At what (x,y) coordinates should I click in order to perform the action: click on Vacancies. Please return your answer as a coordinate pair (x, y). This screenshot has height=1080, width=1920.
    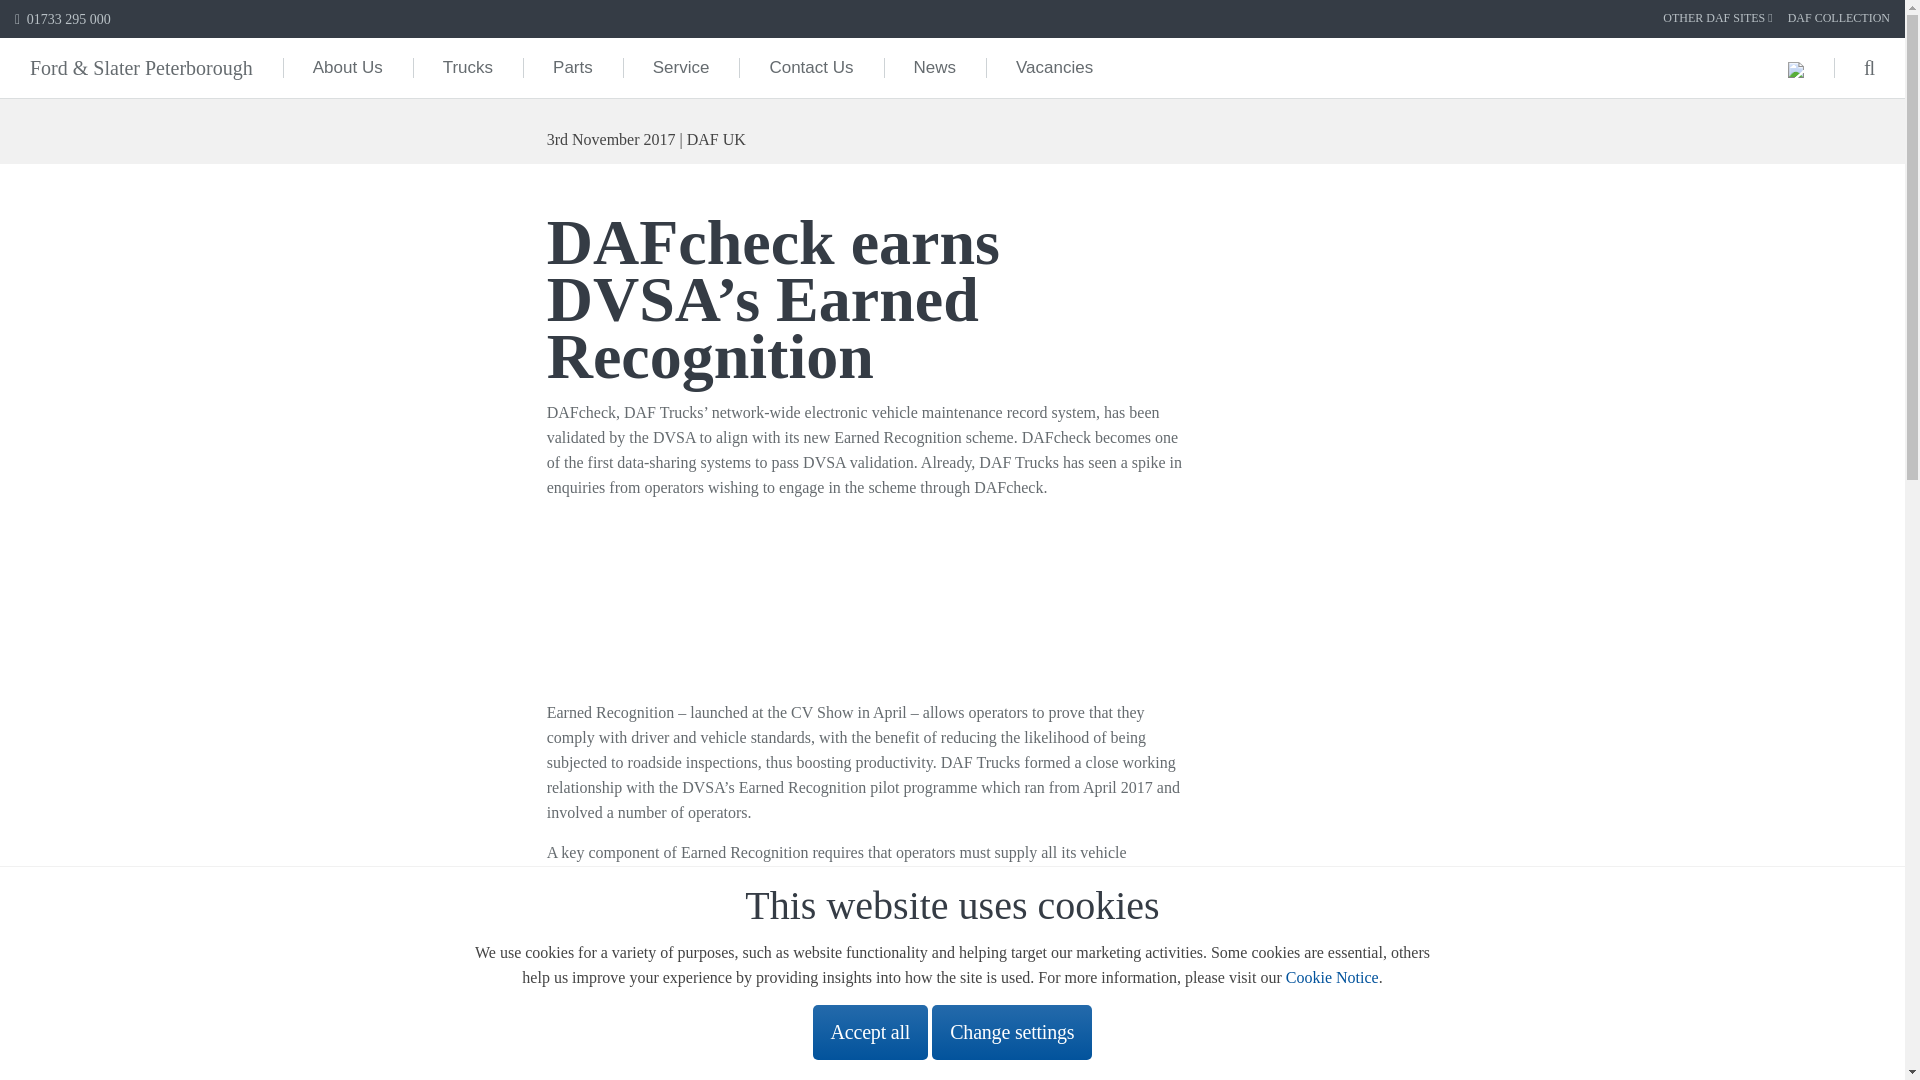
    Looking at the image, I should click on (1054, 68).